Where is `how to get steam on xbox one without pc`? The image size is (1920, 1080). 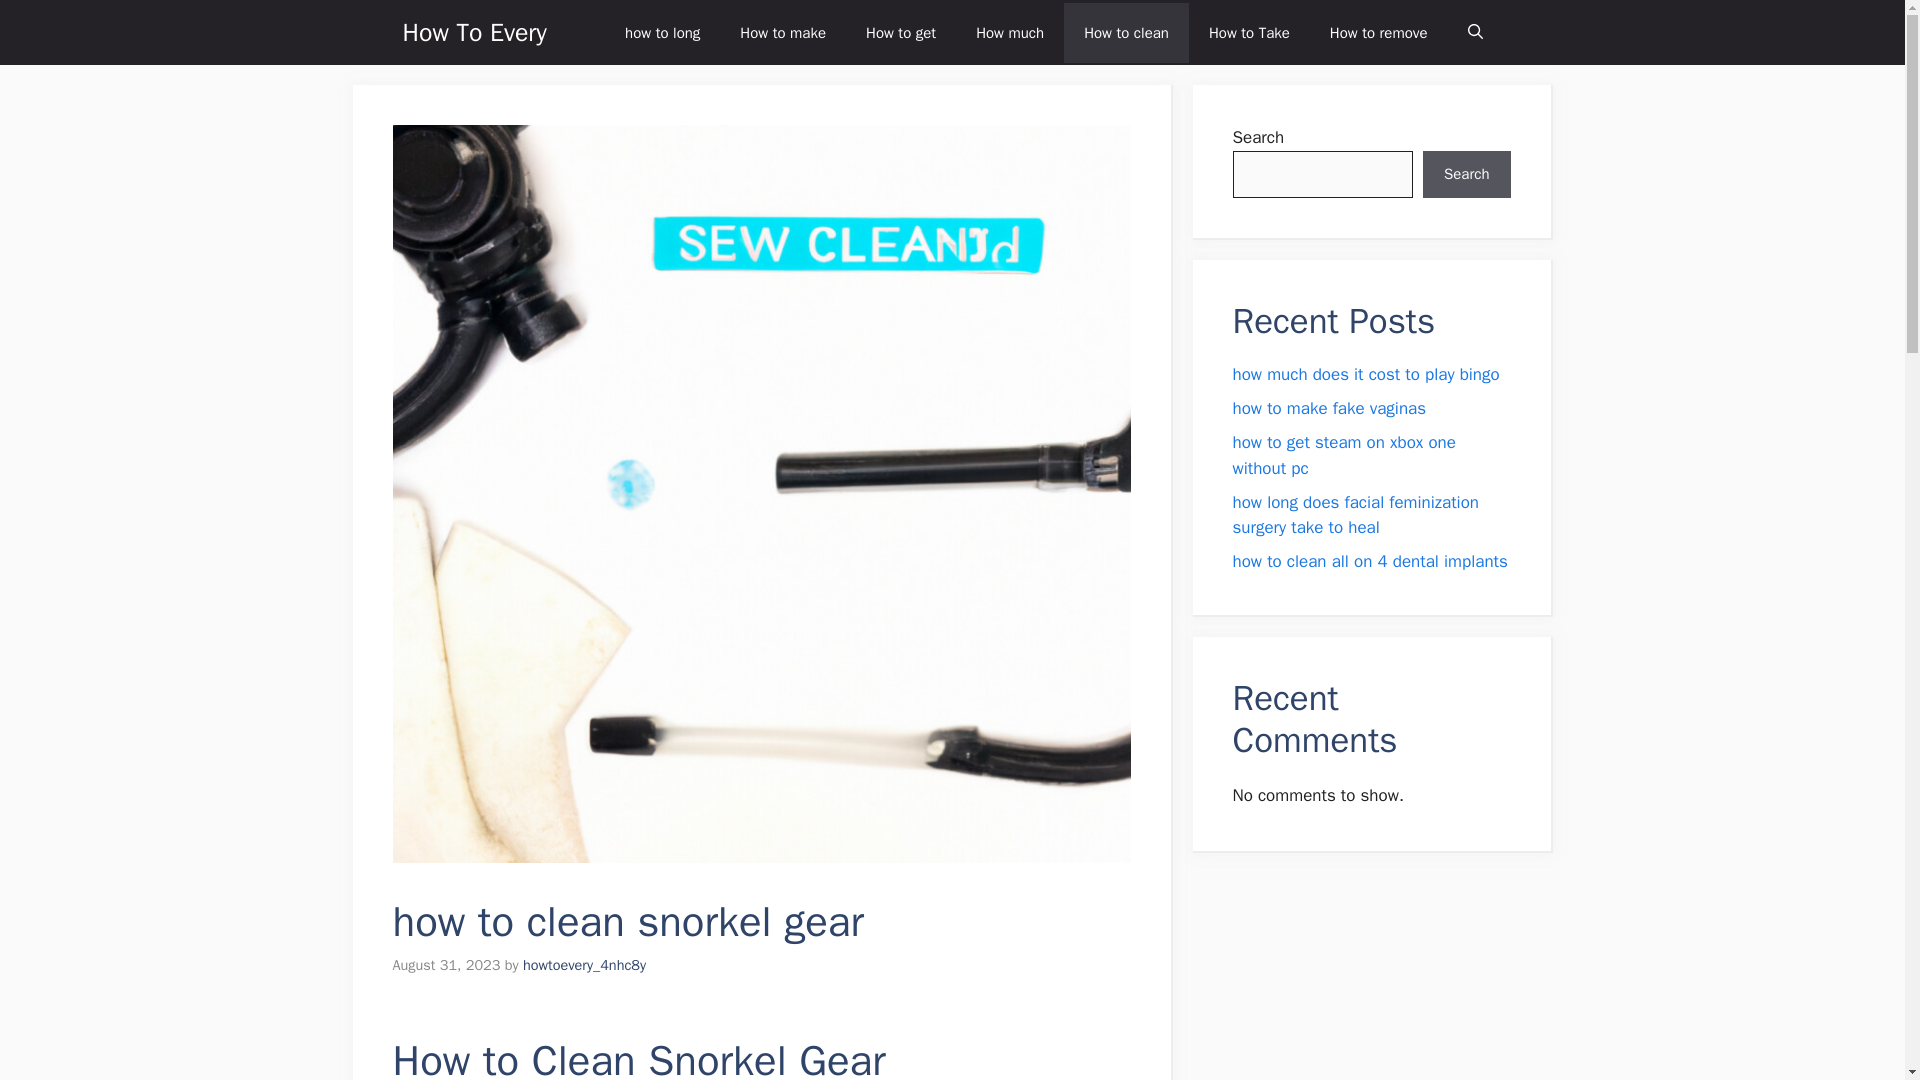
how to get steam on xbox one without pc is located at coordinates (1344, 456).